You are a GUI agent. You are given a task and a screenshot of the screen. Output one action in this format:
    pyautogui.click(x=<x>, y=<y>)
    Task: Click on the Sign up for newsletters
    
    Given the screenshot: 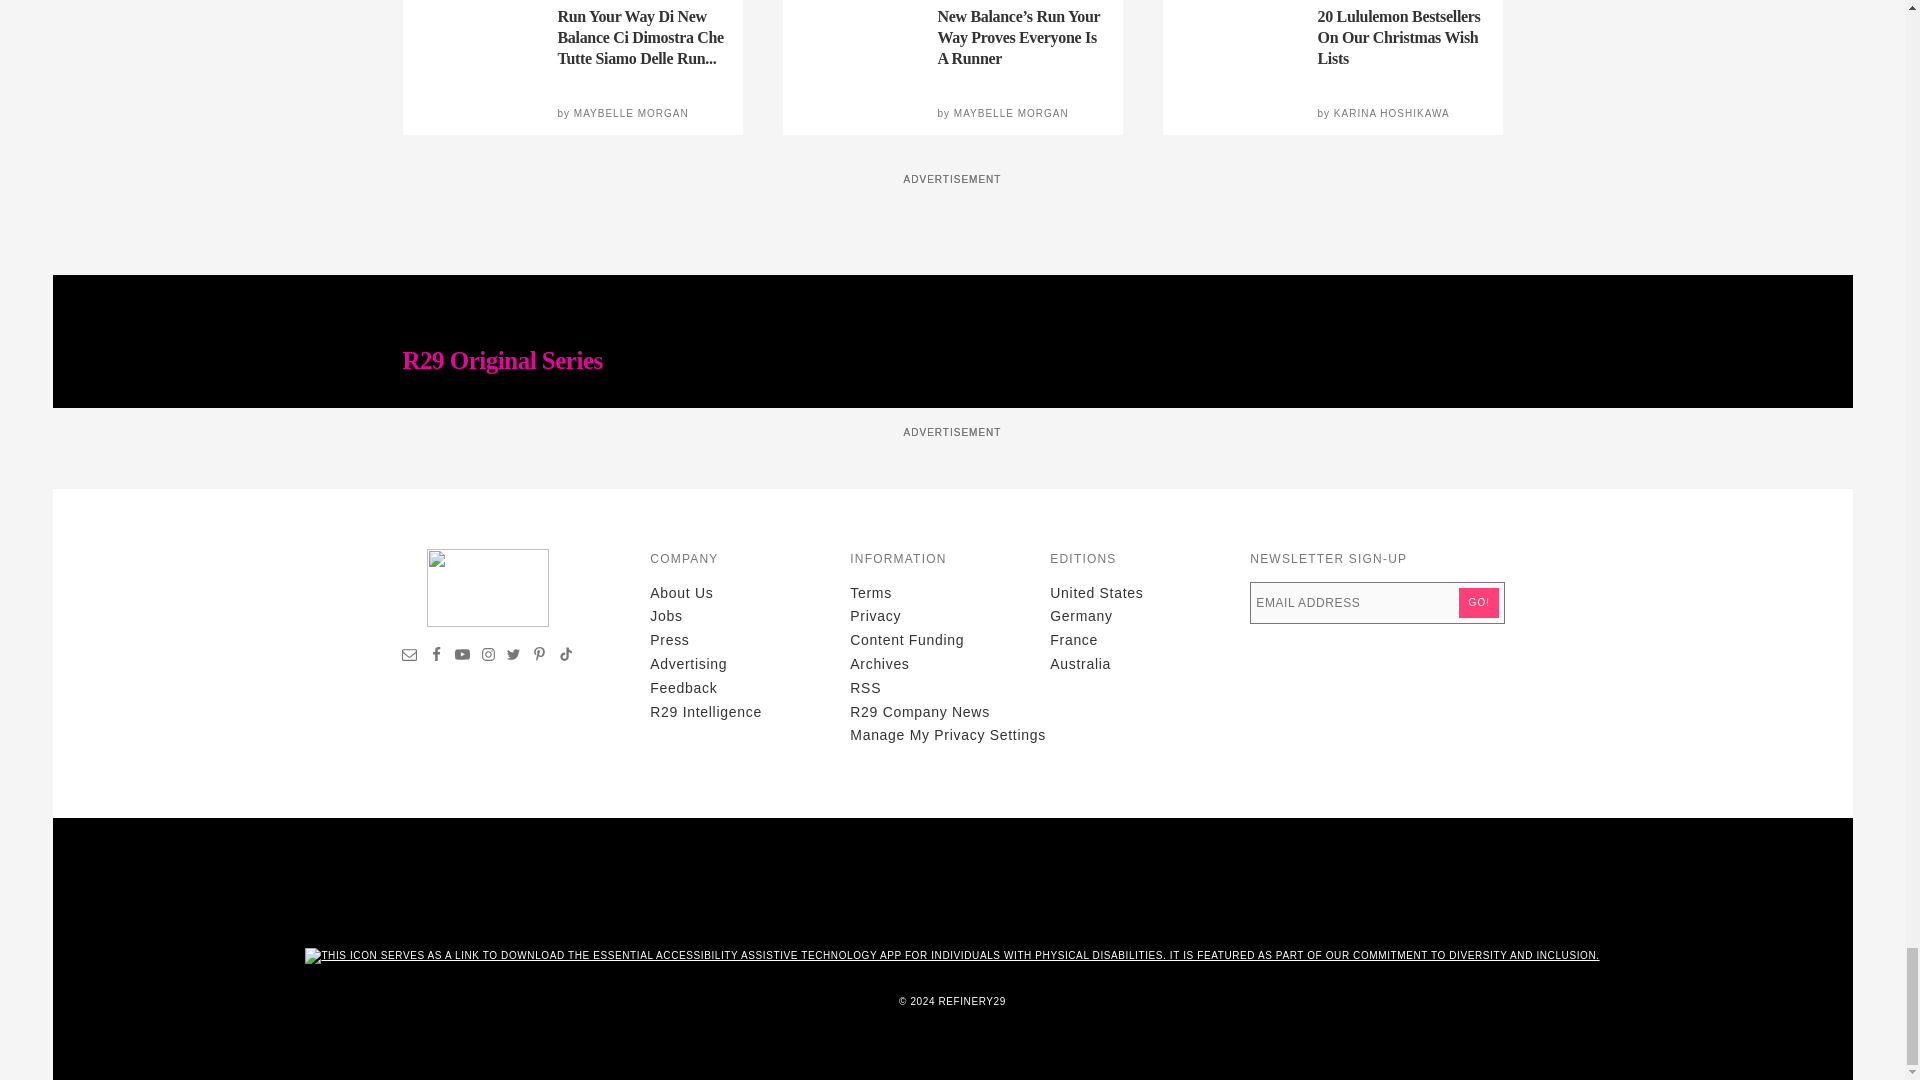 What is the action you would take?
    pyautogui.click(x=410, y=657)
    